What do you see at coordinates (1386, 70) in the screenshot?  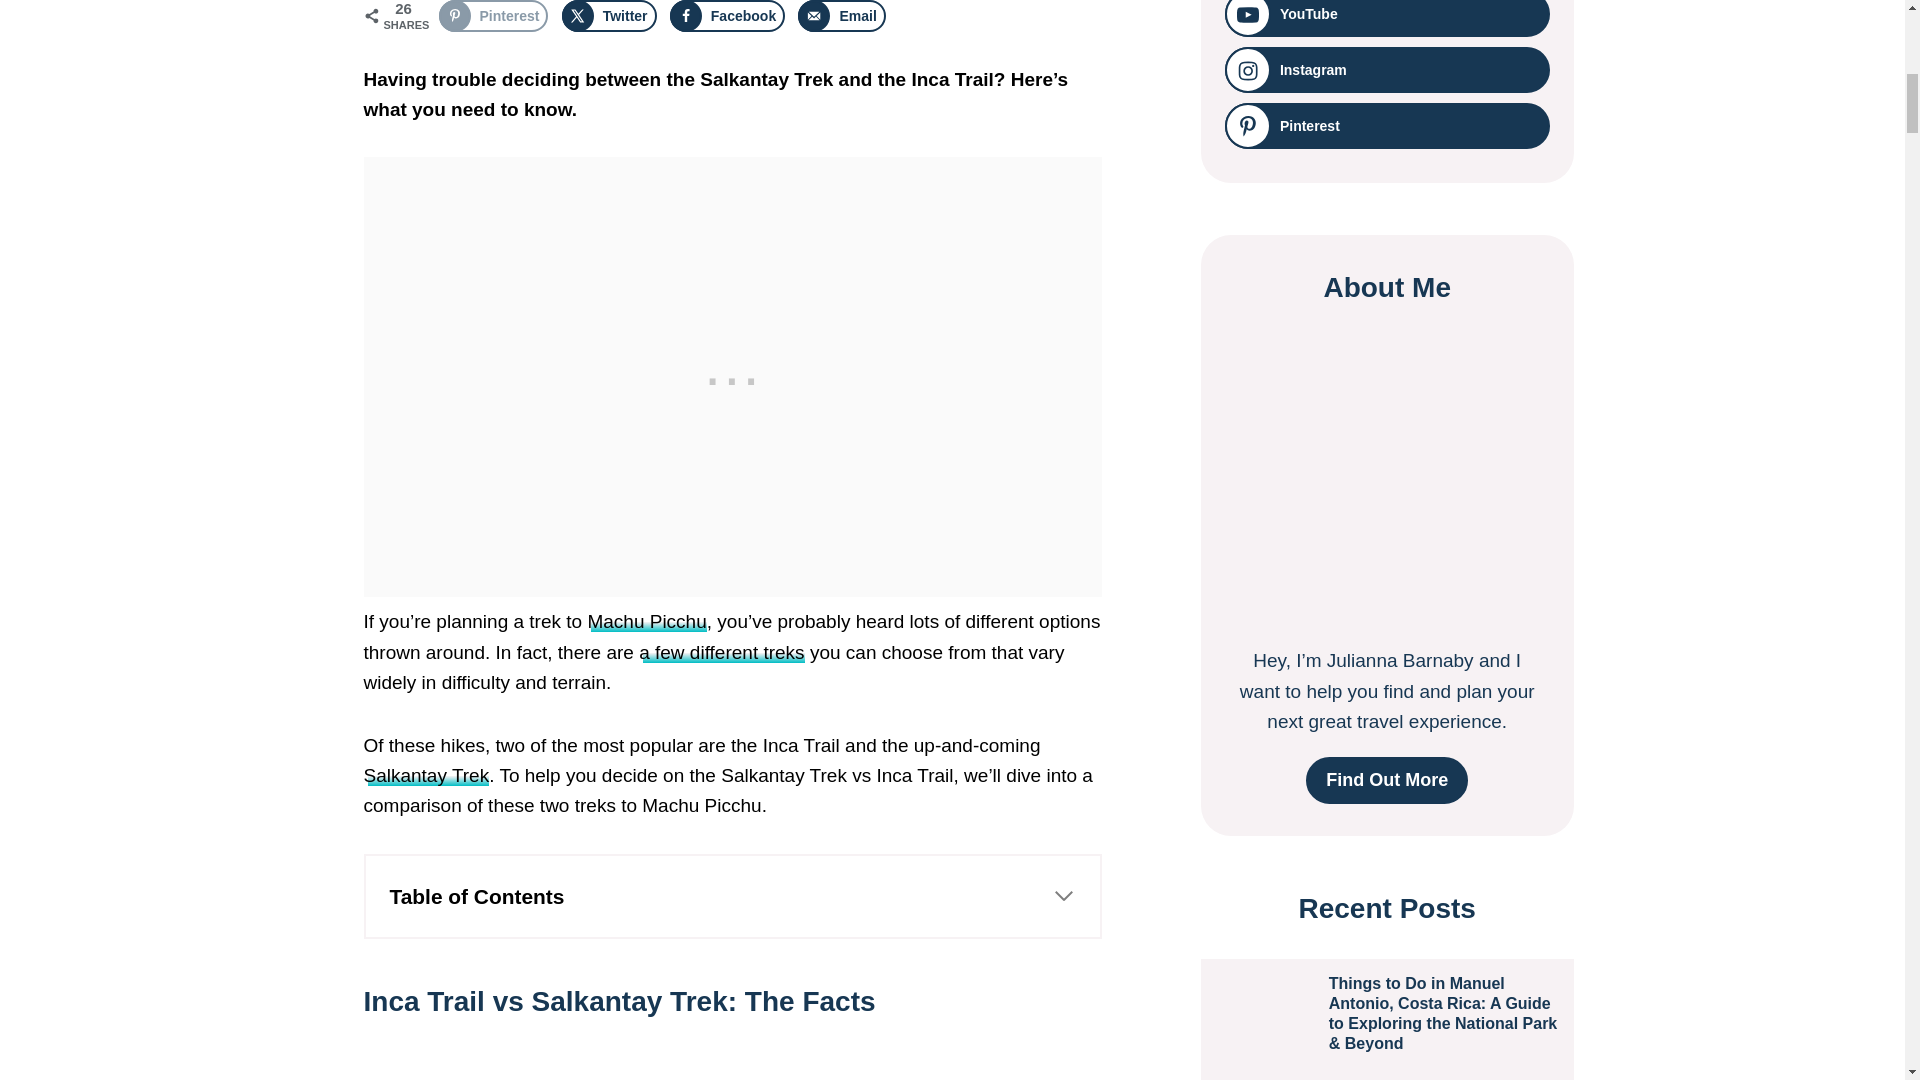 I see `Follow on Instagram` at bounding box center [1386, 70].